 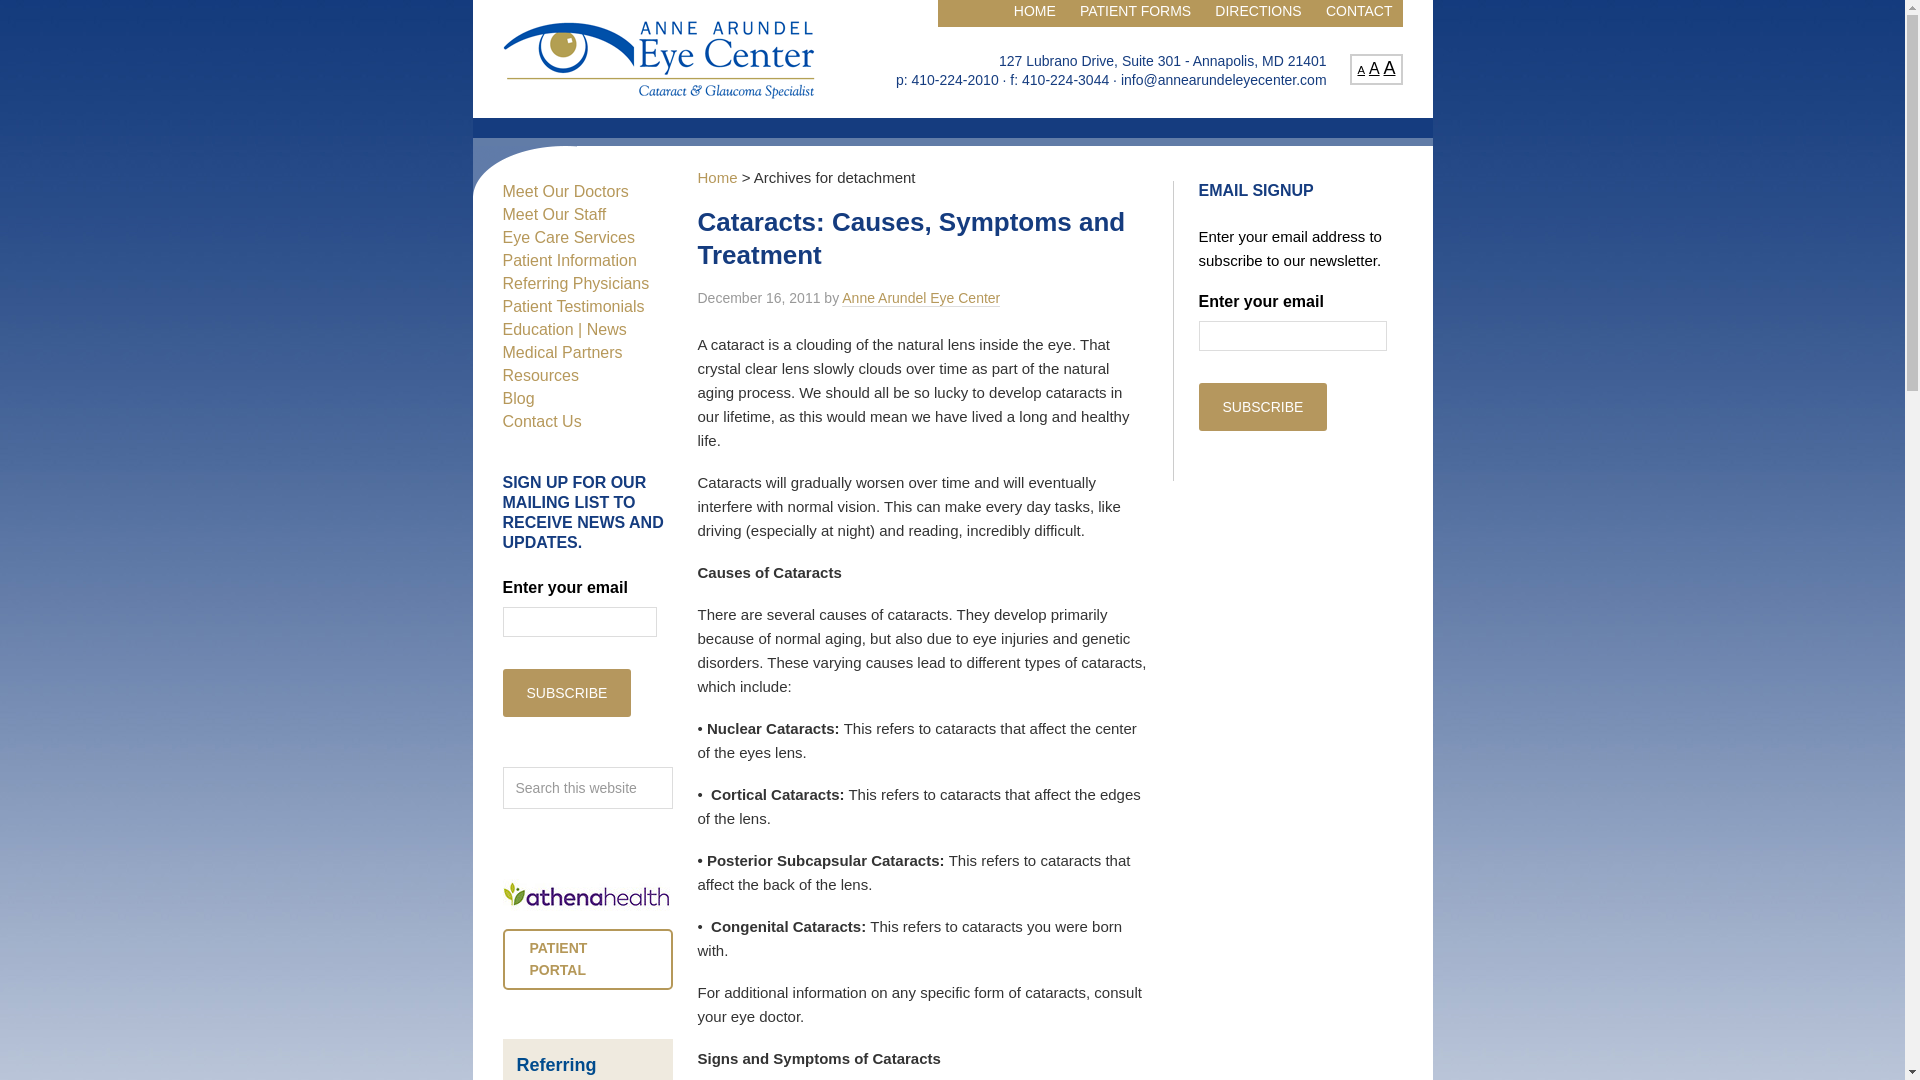 I want to click on HOME, so click(x=1034, y=14).